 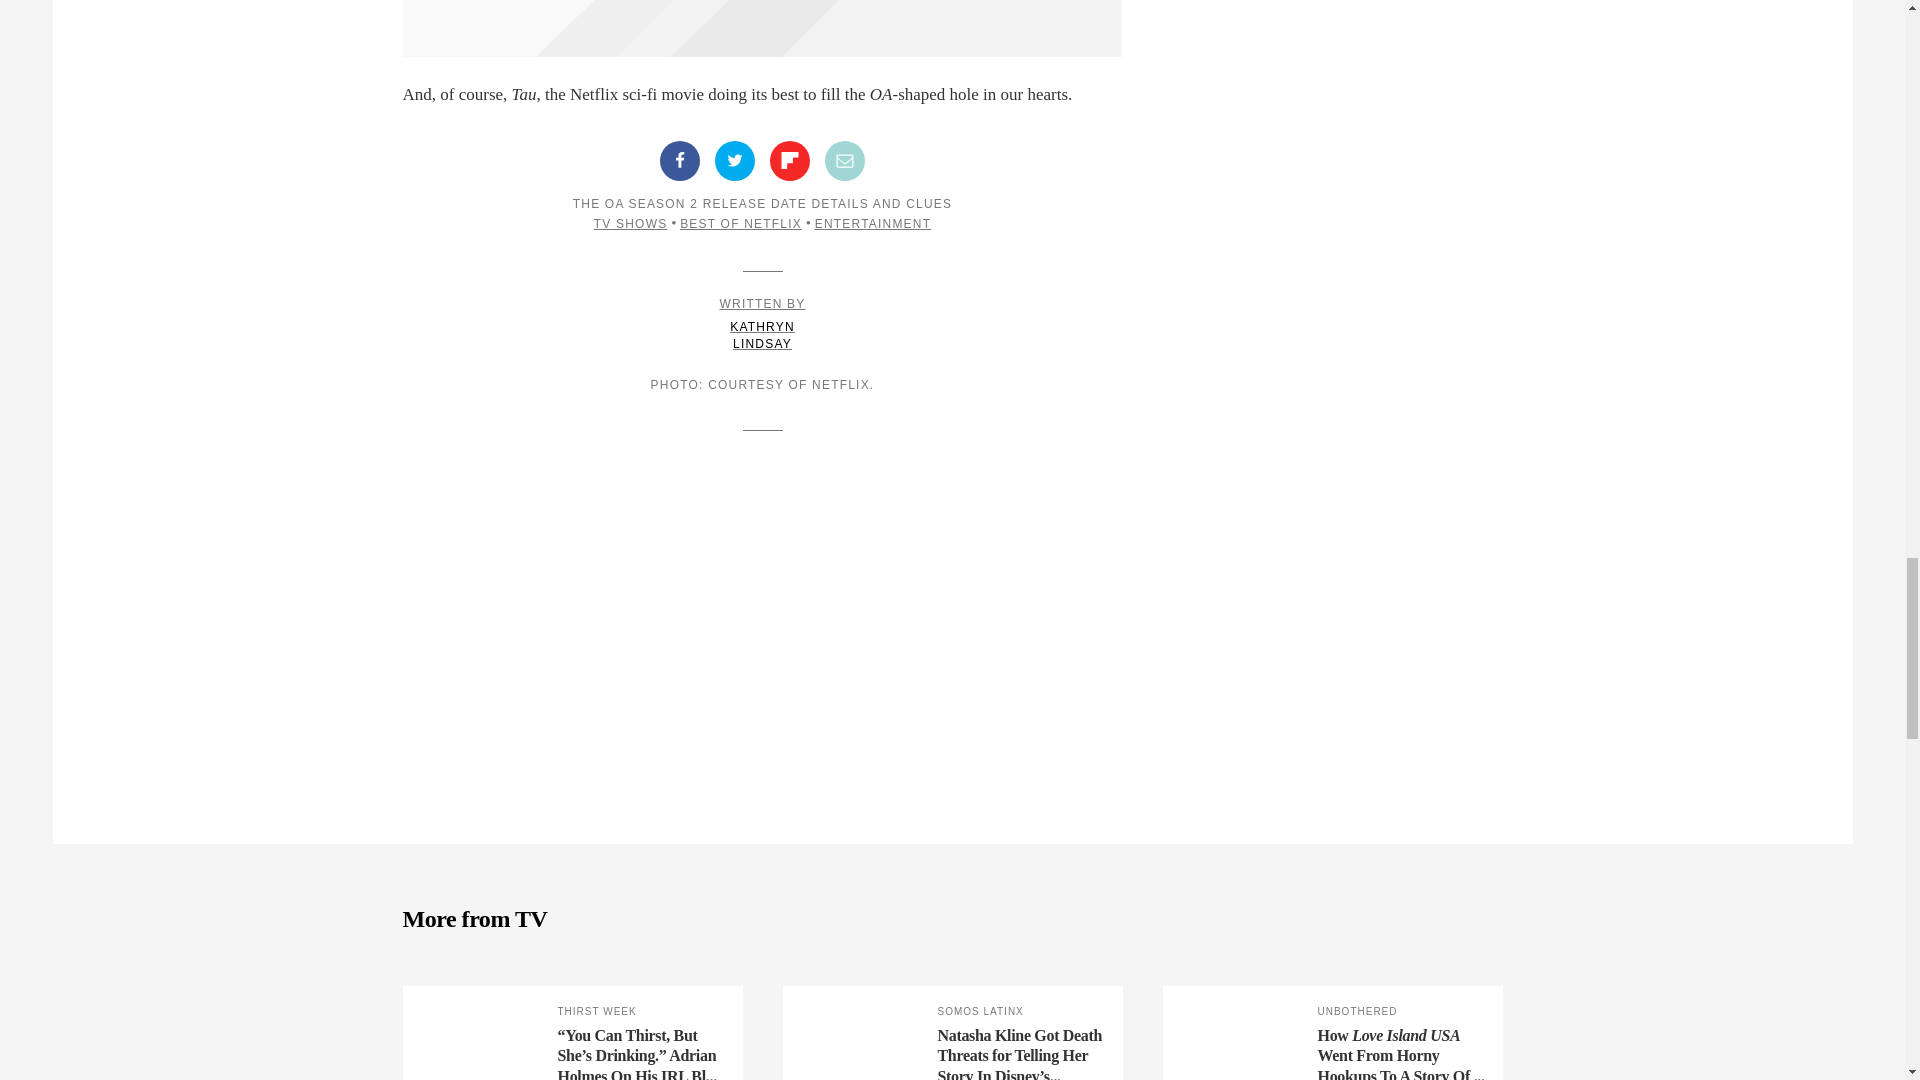 I want to click on TV SHOWS, so click(x=630, y=224).